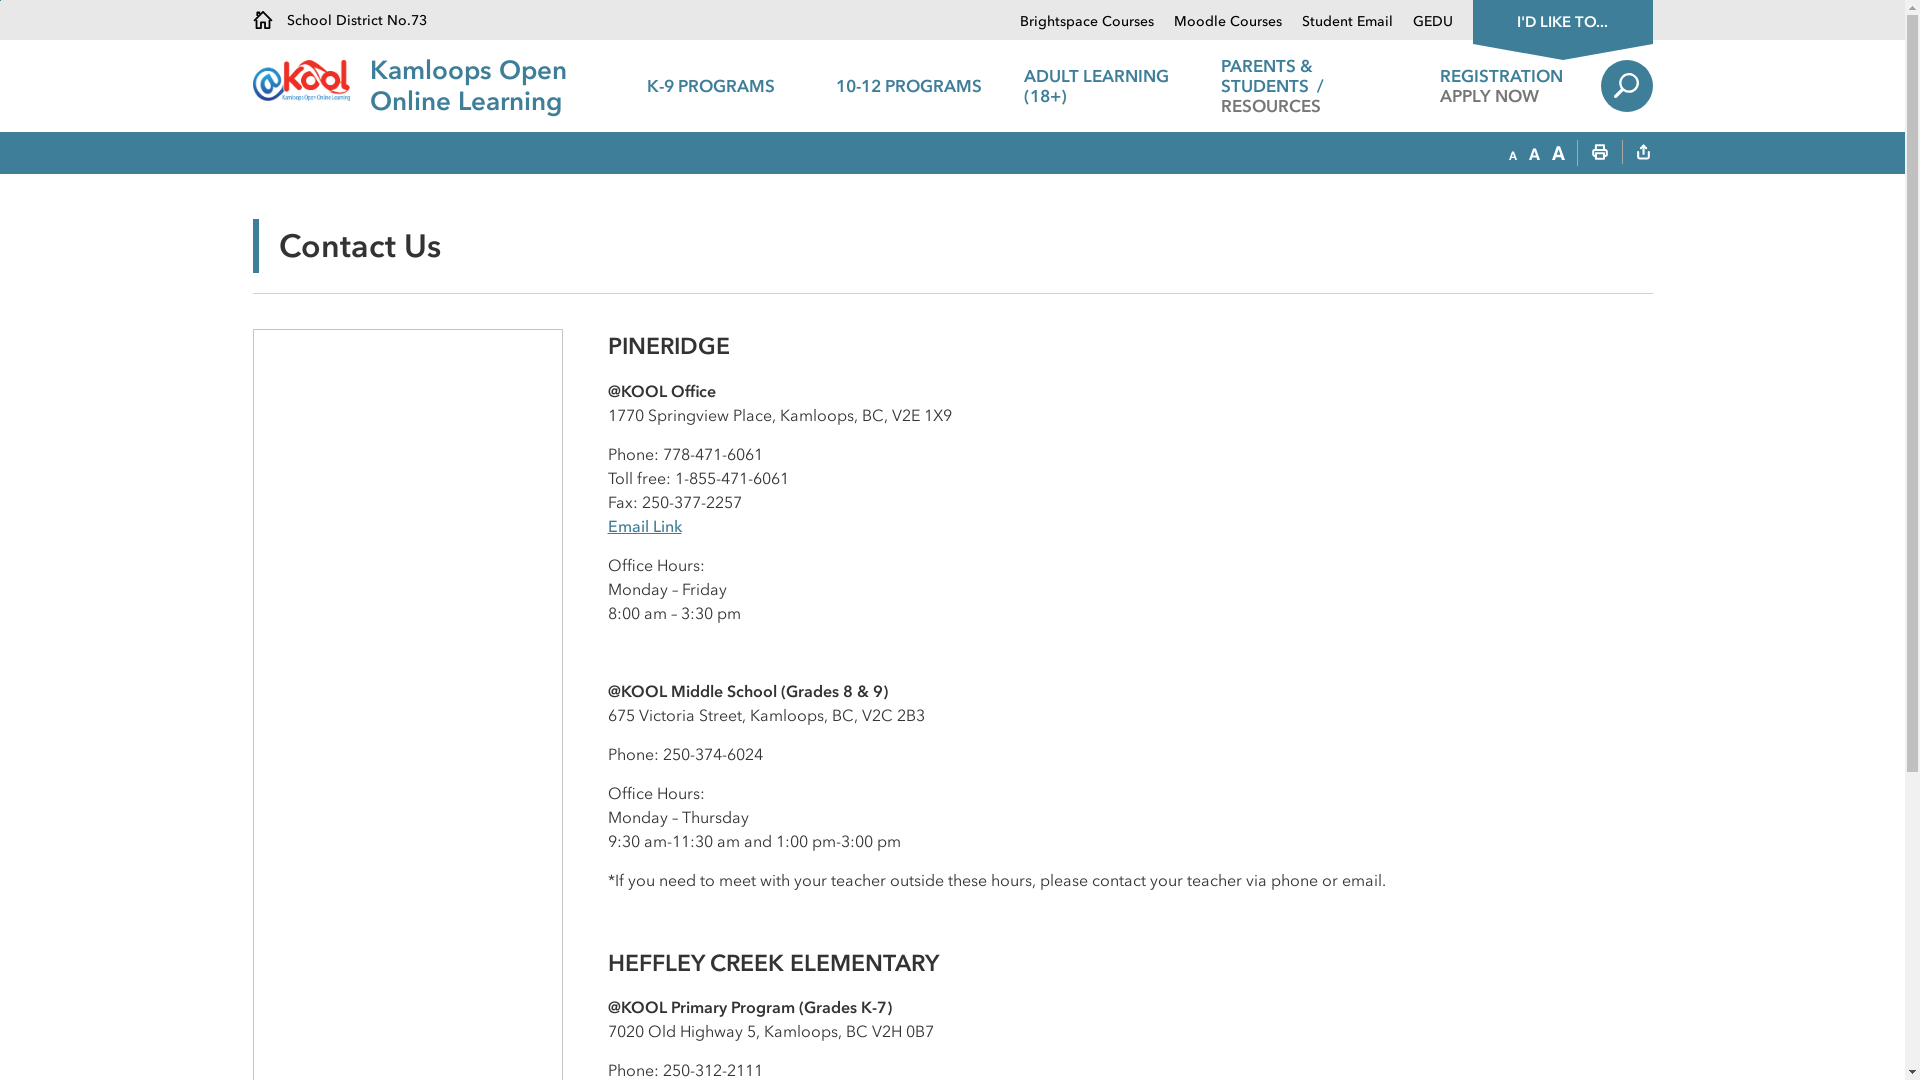  Describe the element at coordinates (1422, 22) in the screenshot. I see `GEDU` at that location.